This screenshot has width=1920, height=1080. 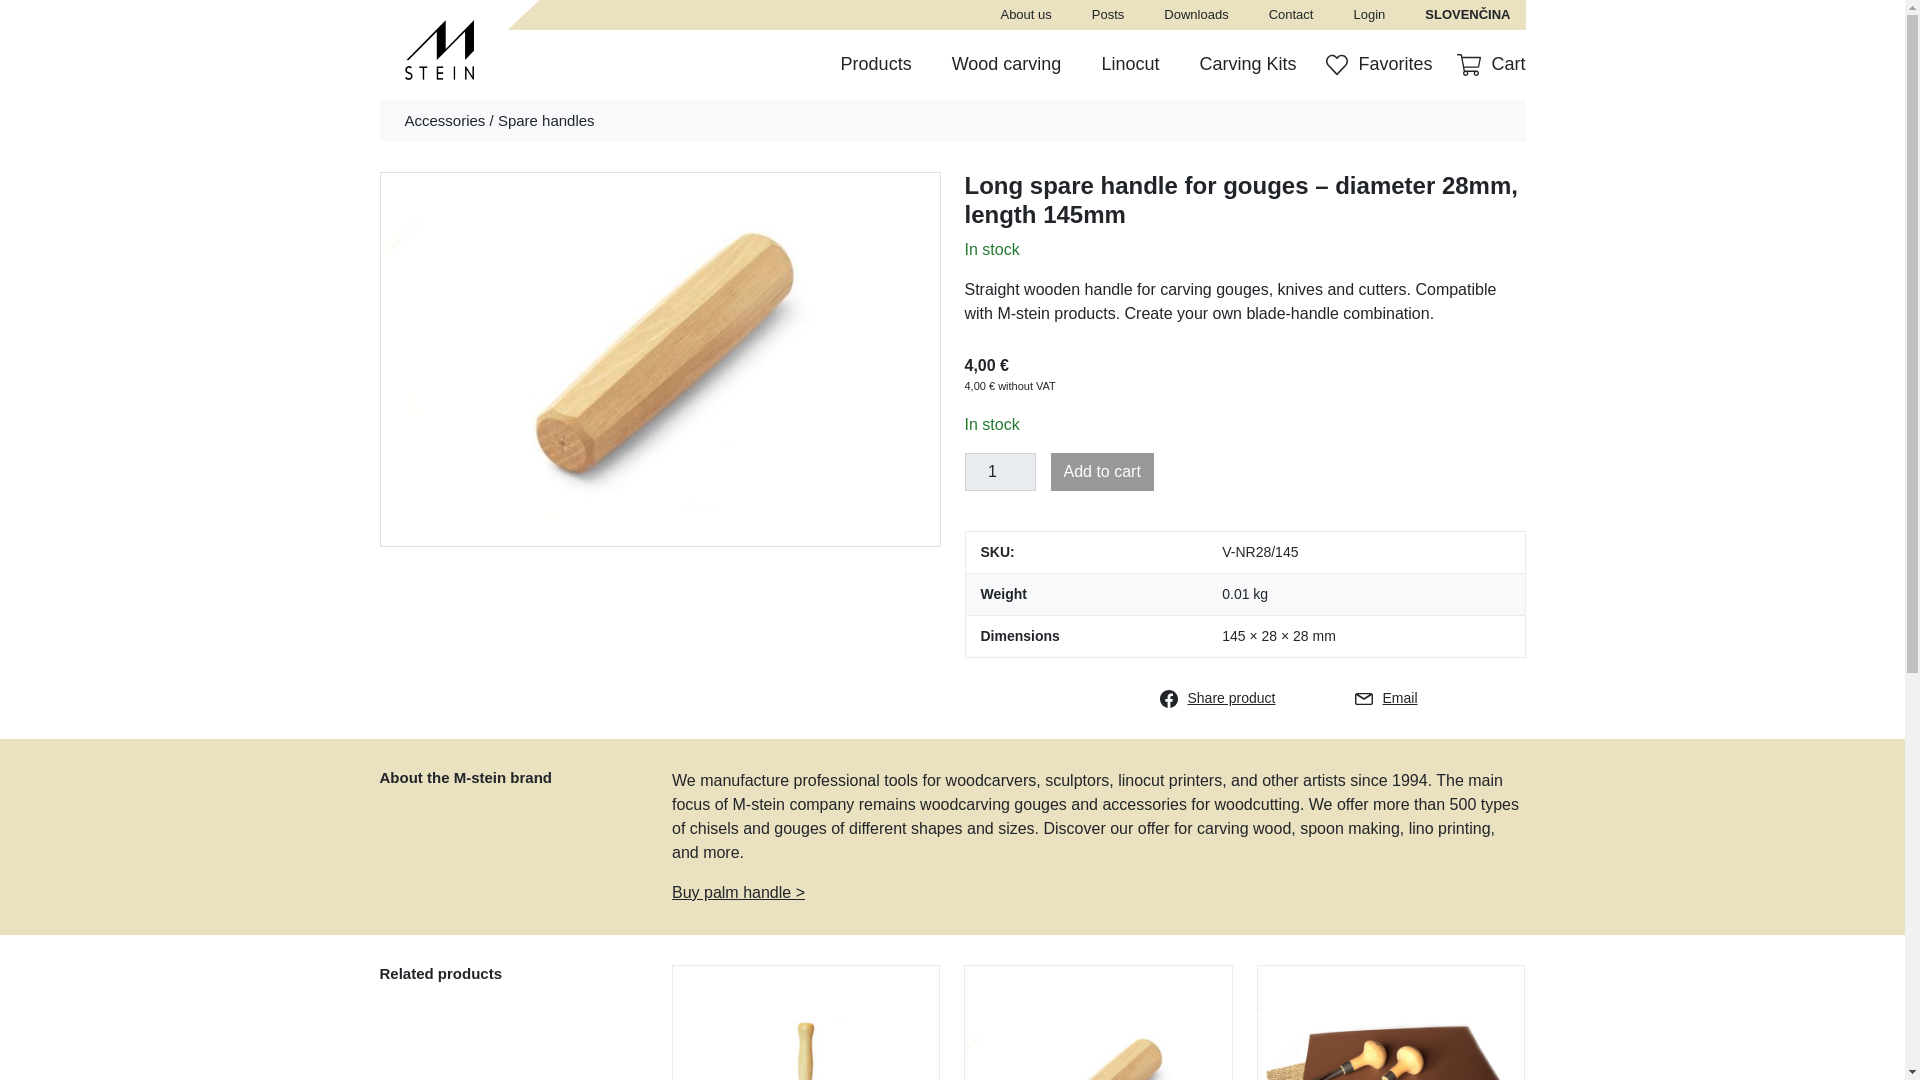 What do you see at coordinates (1006, 64) in the screenshot?
I see `Wood carving` at bounding box center [1006, 64].